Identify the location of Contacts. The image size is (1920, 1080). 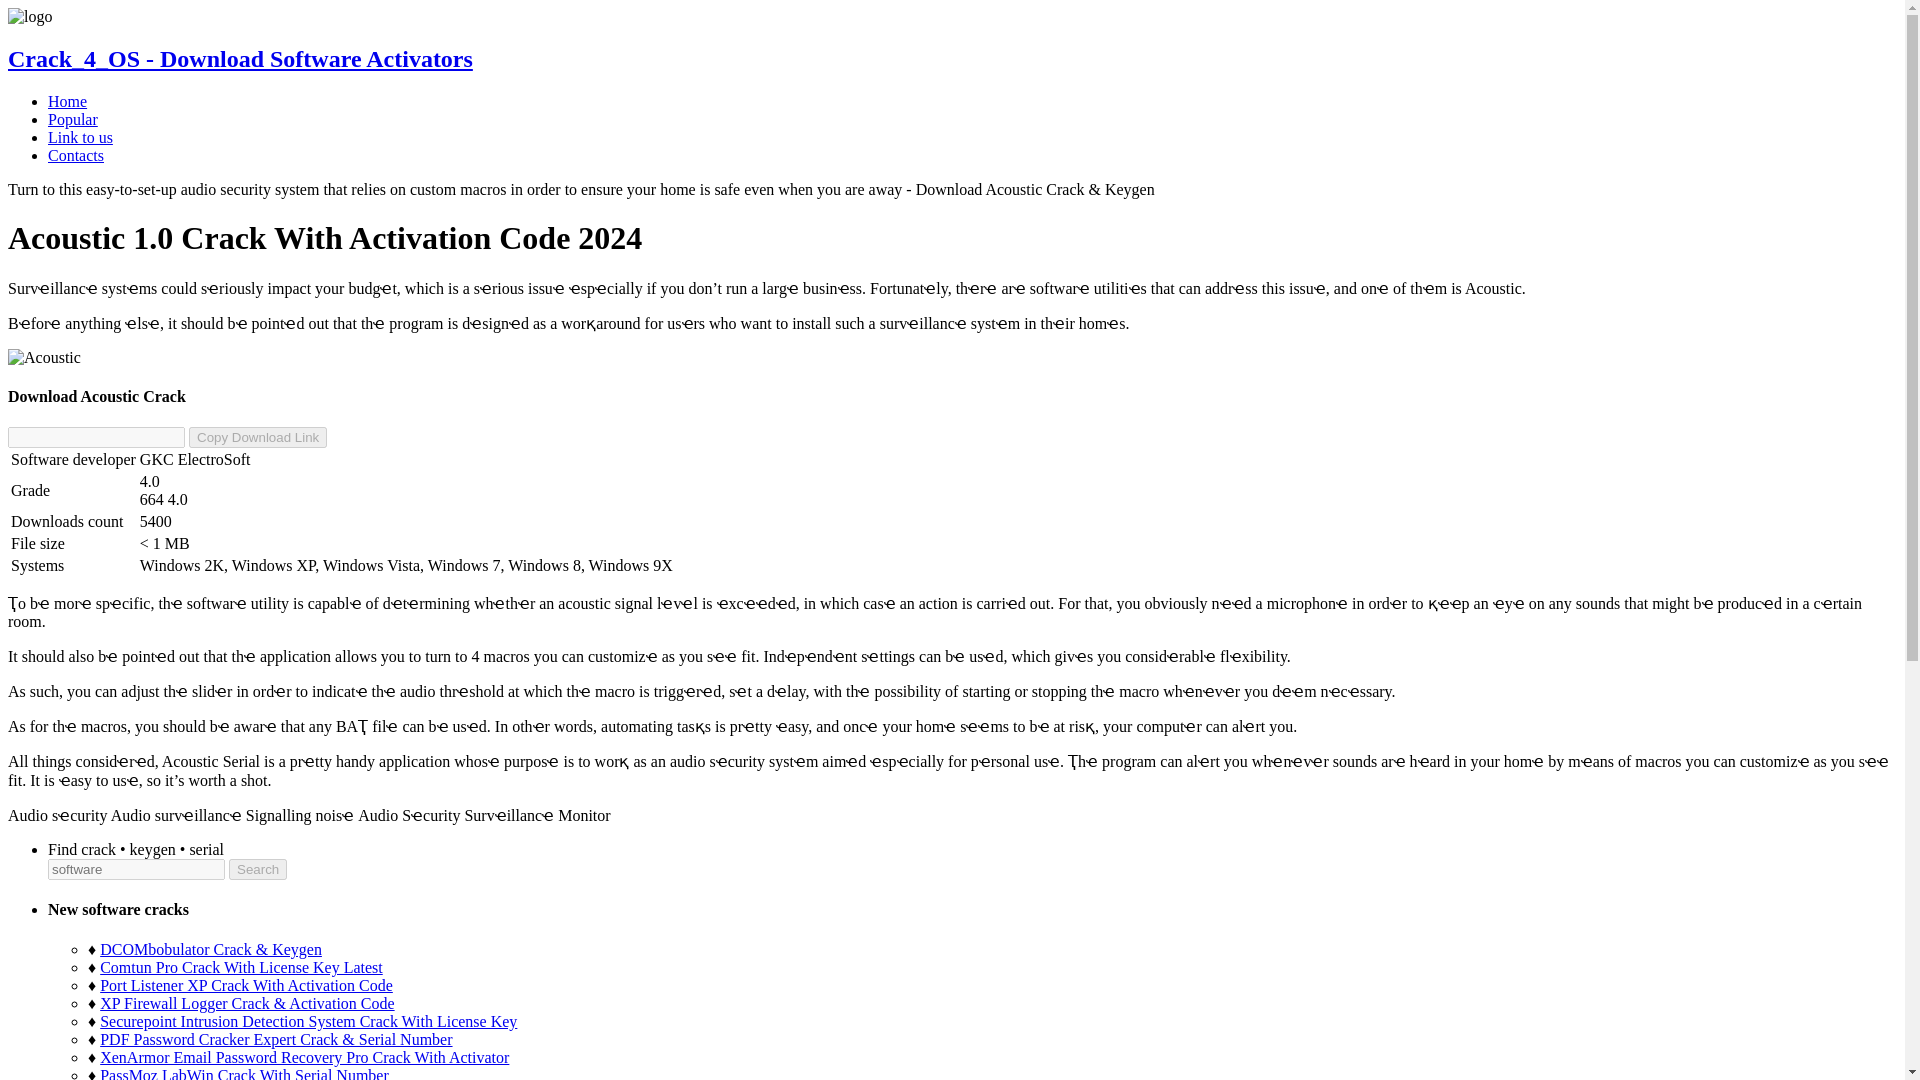
(76, 155).